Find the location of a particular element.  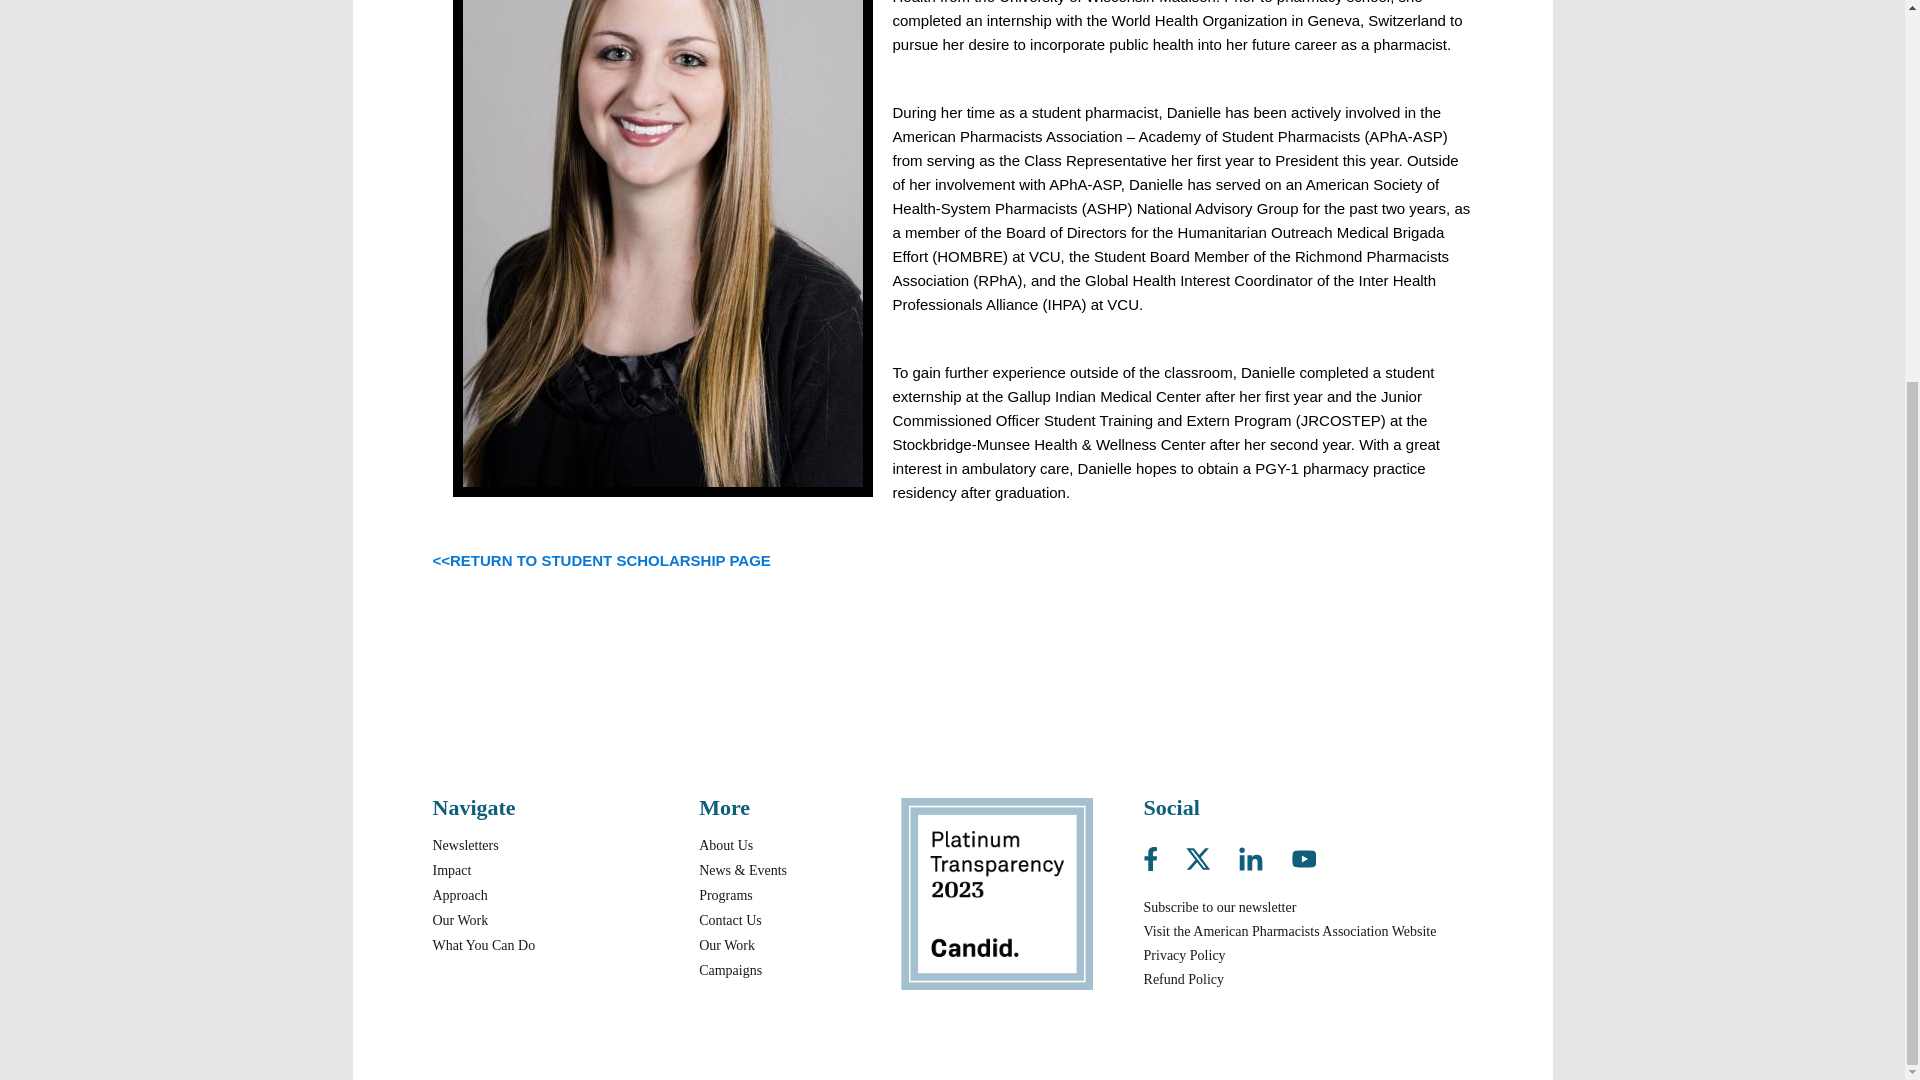

About Us is located at coordinates (725, 846).